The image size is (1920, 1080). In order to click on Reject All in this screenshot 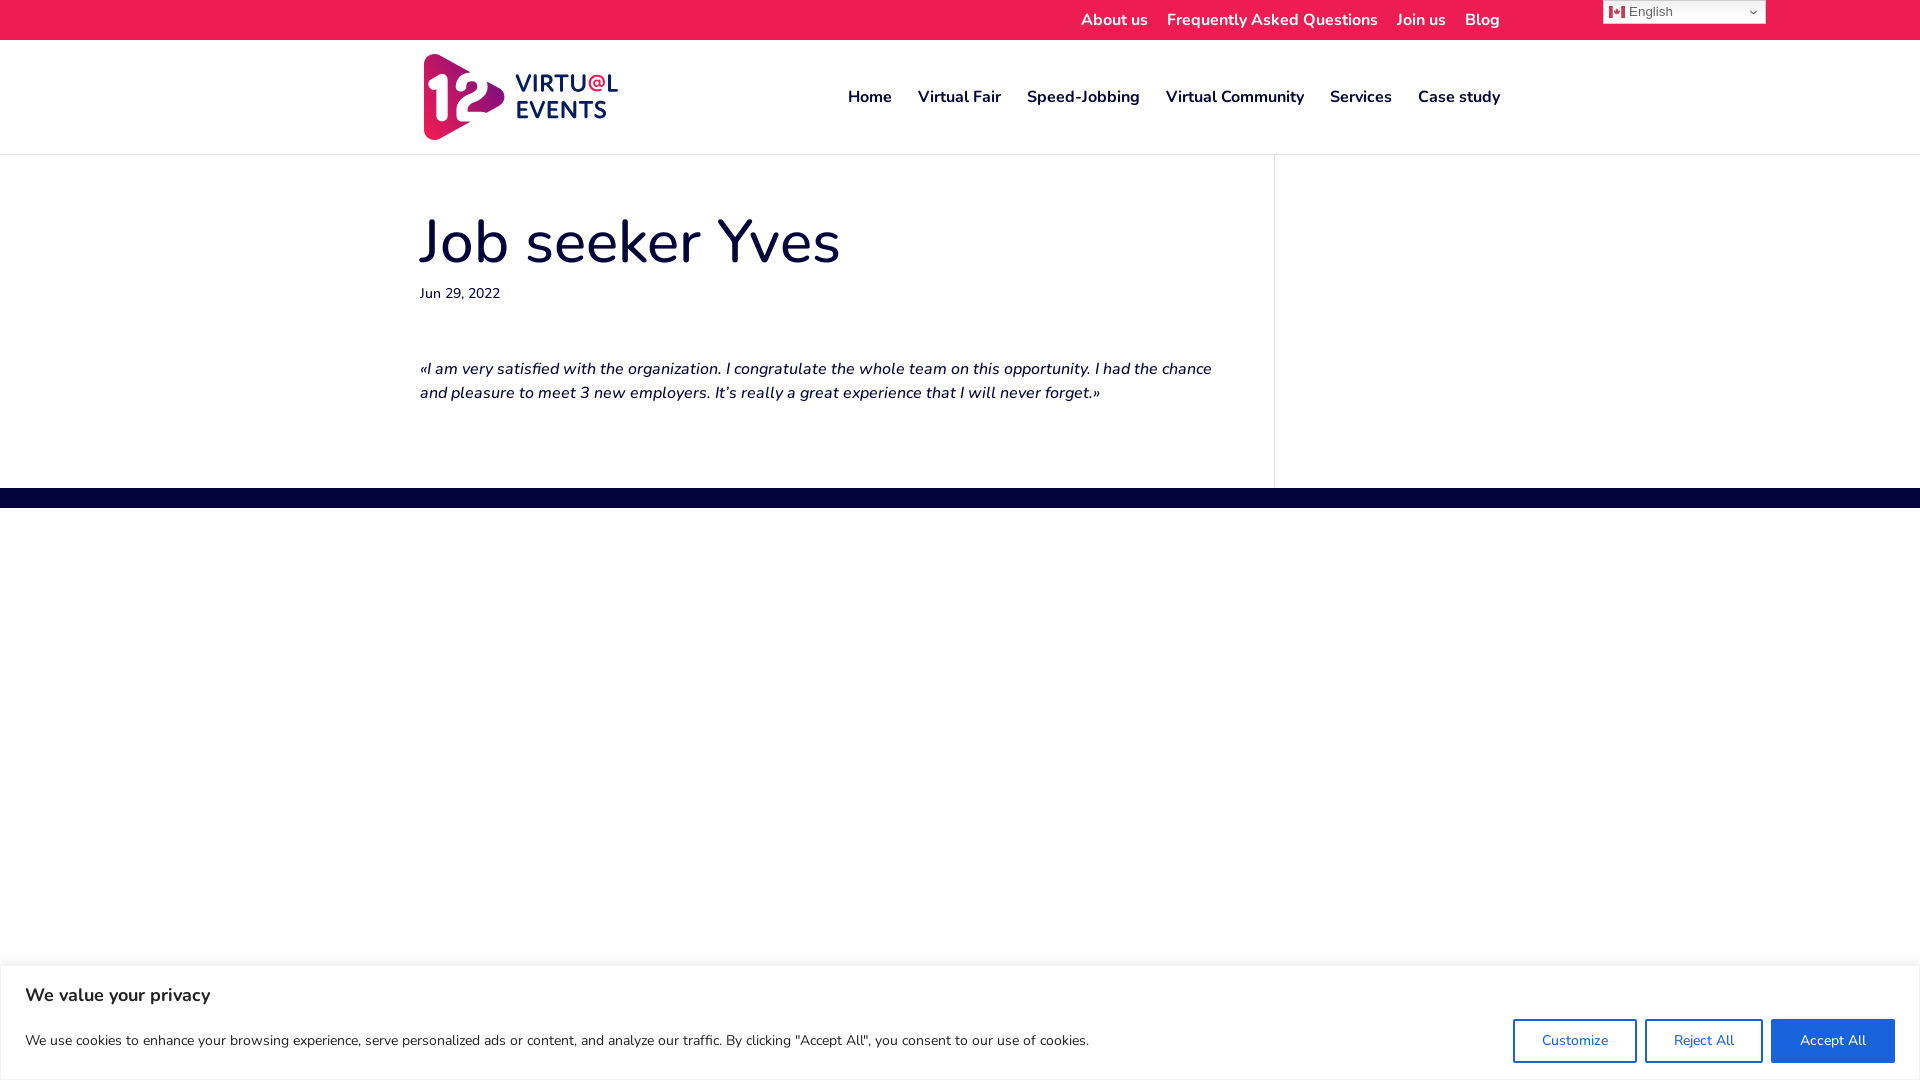, I will do `click(1704, 1040)`.